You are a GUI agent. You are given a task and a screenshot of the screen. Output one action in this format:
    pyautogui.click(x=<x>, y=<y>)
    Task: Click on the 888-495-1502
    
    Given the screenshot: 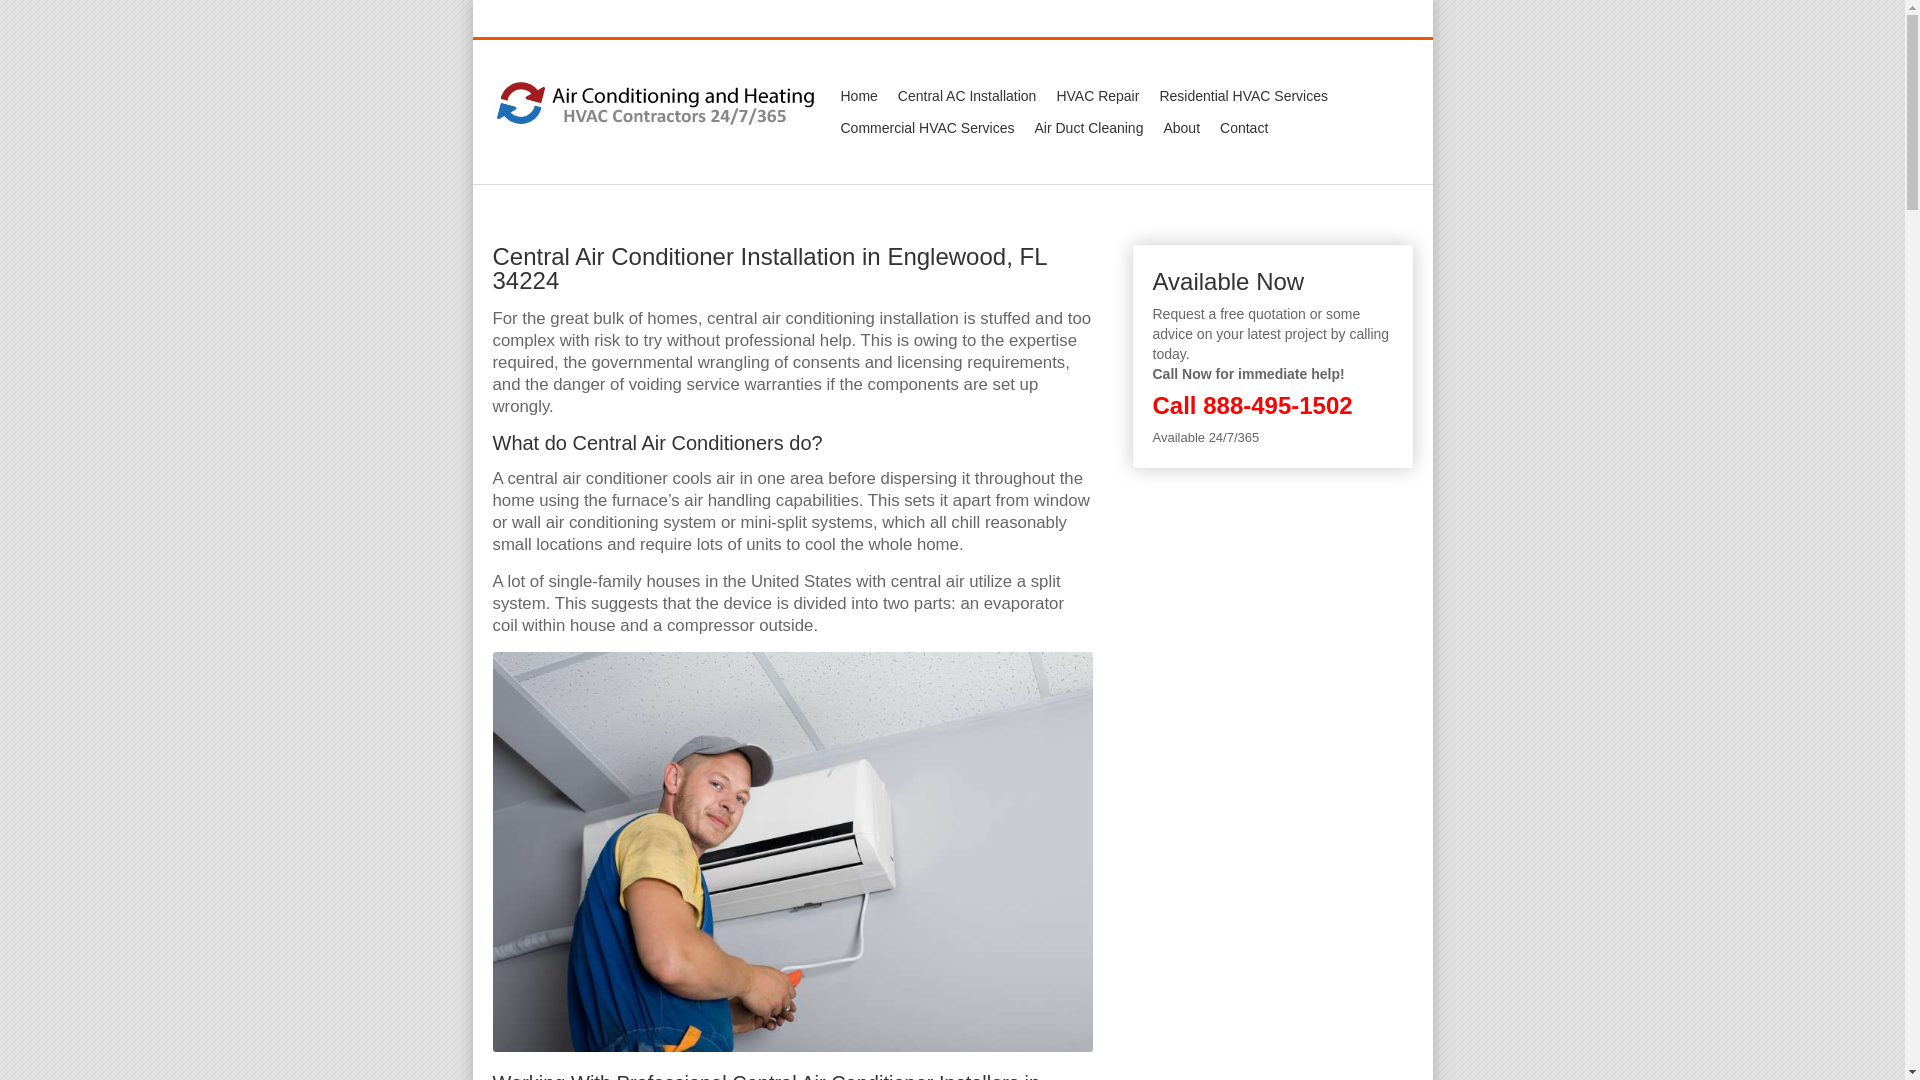 What is the action you would take?
    pyautogui.click(x=1277, y=406)
    